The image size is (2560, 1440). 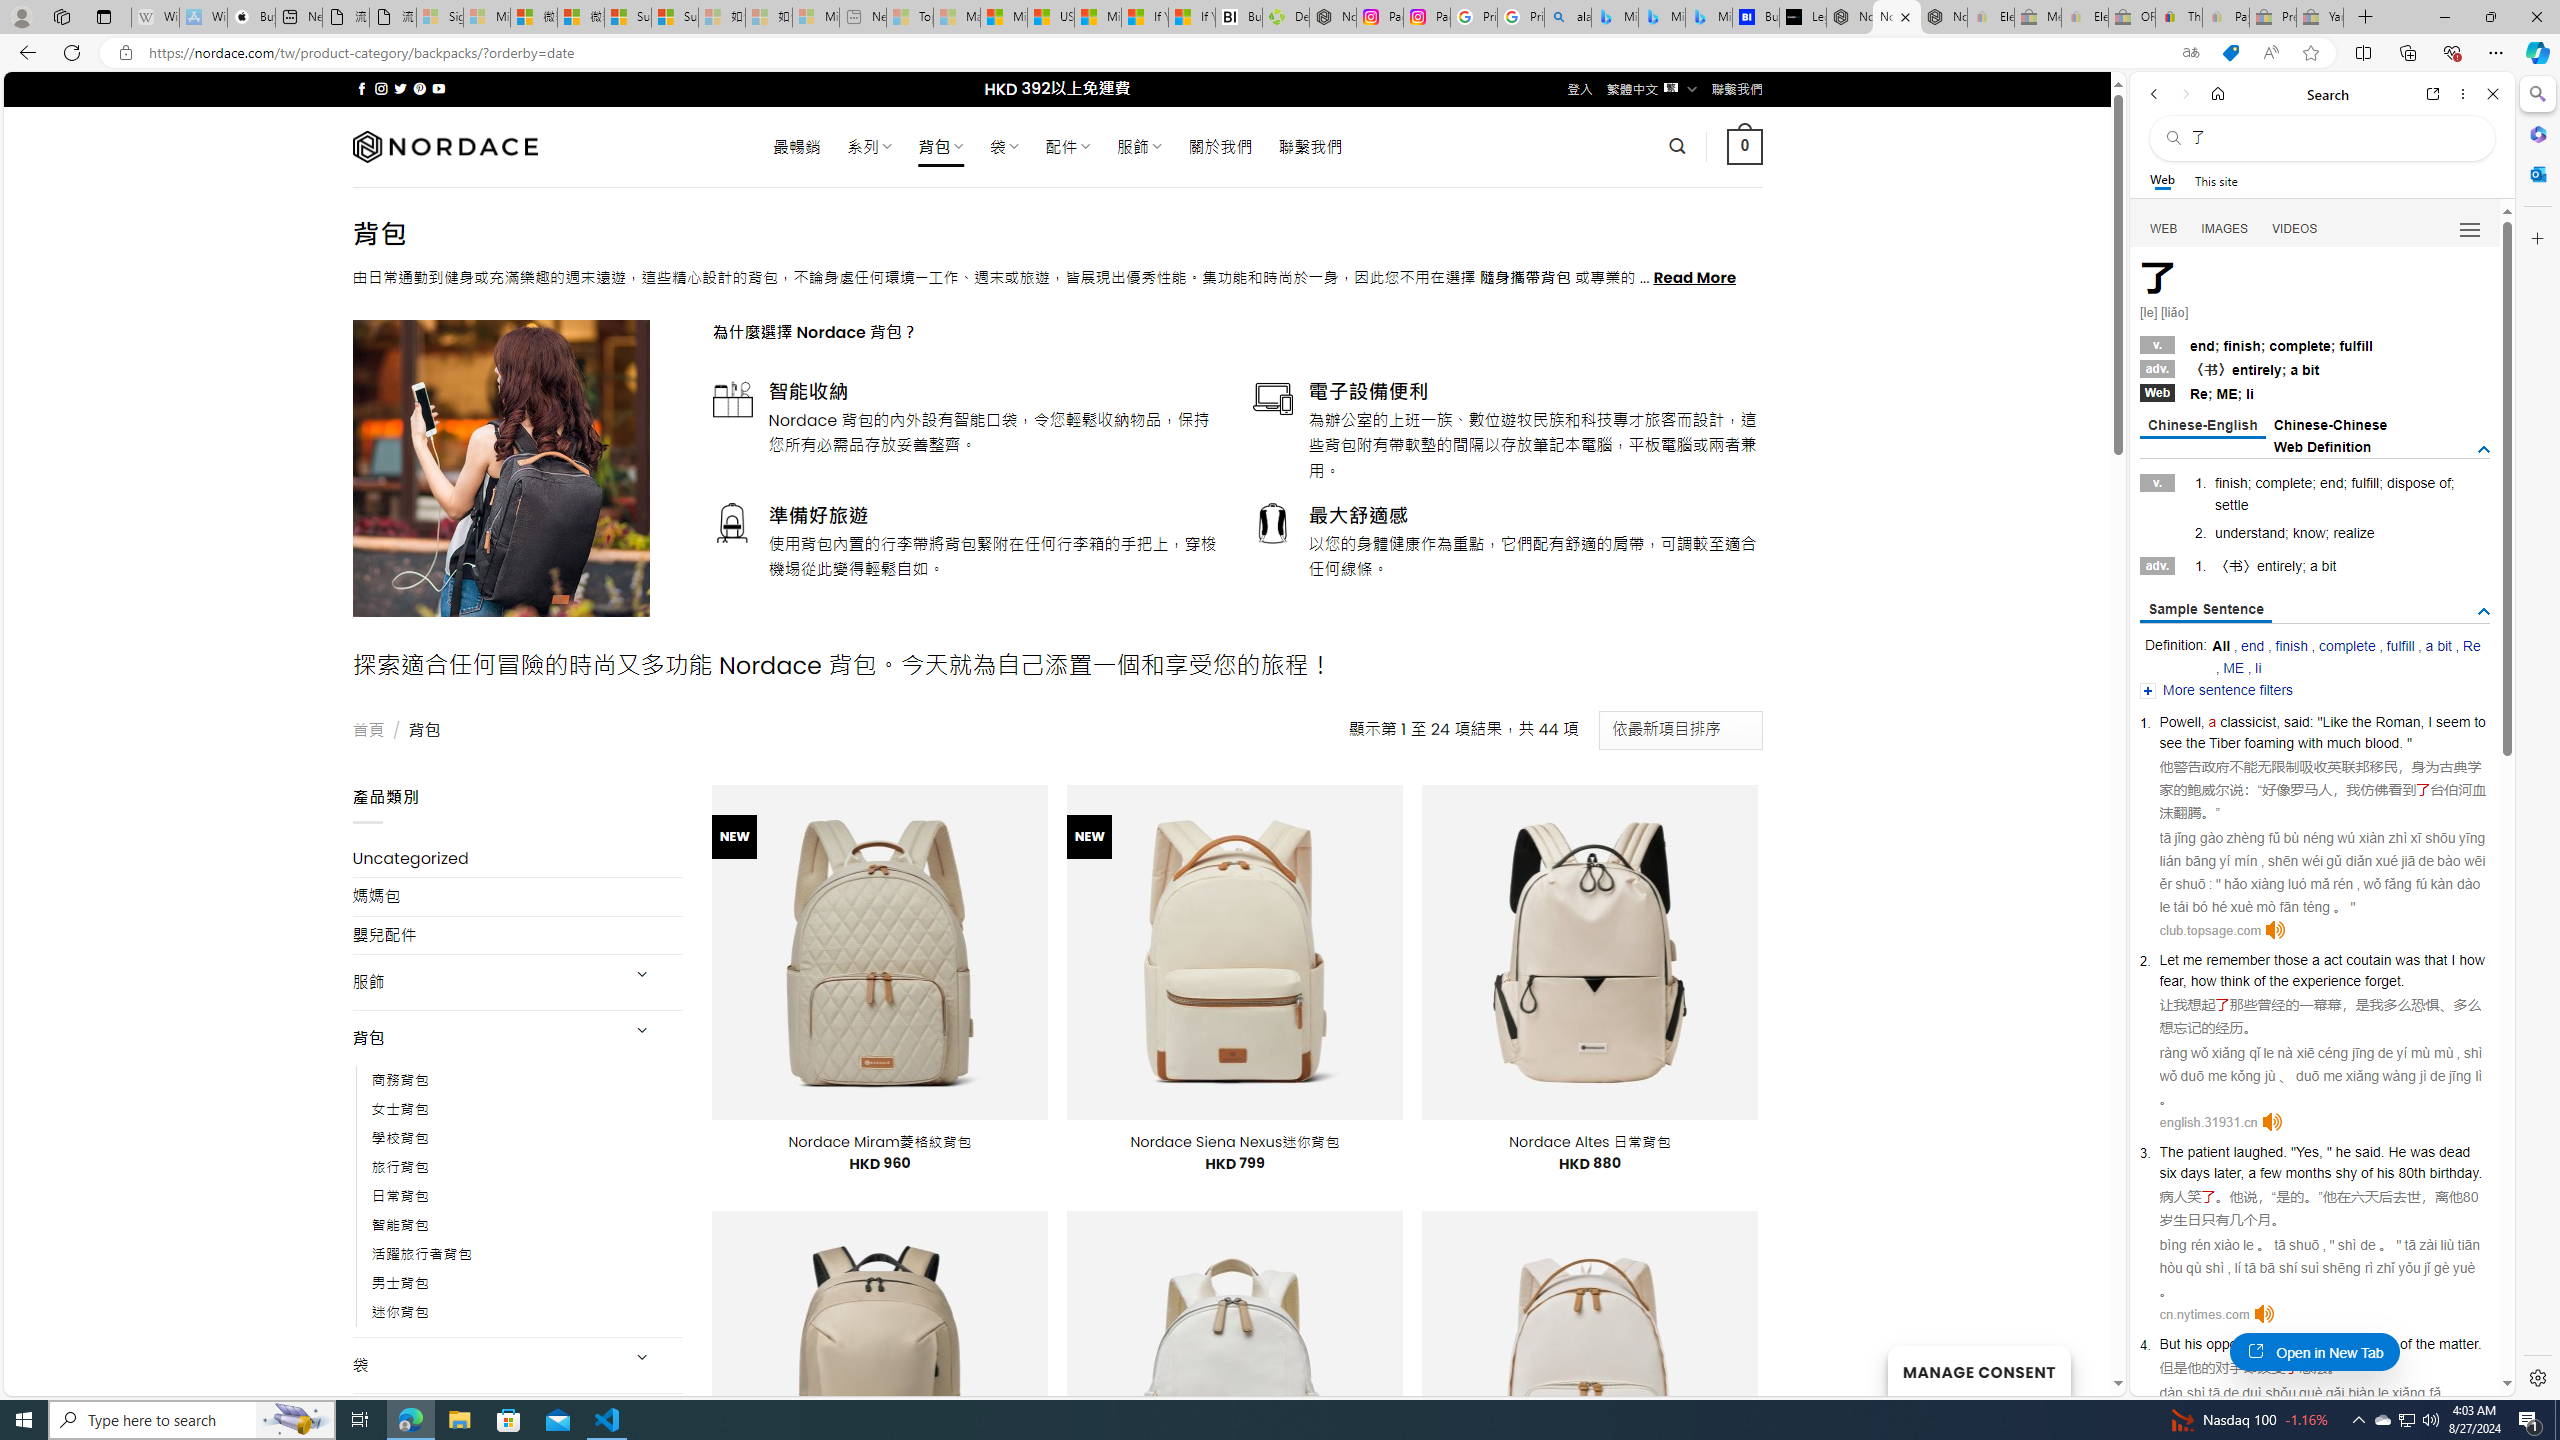 I want to click on Roman, so click(x=2398, y=722).